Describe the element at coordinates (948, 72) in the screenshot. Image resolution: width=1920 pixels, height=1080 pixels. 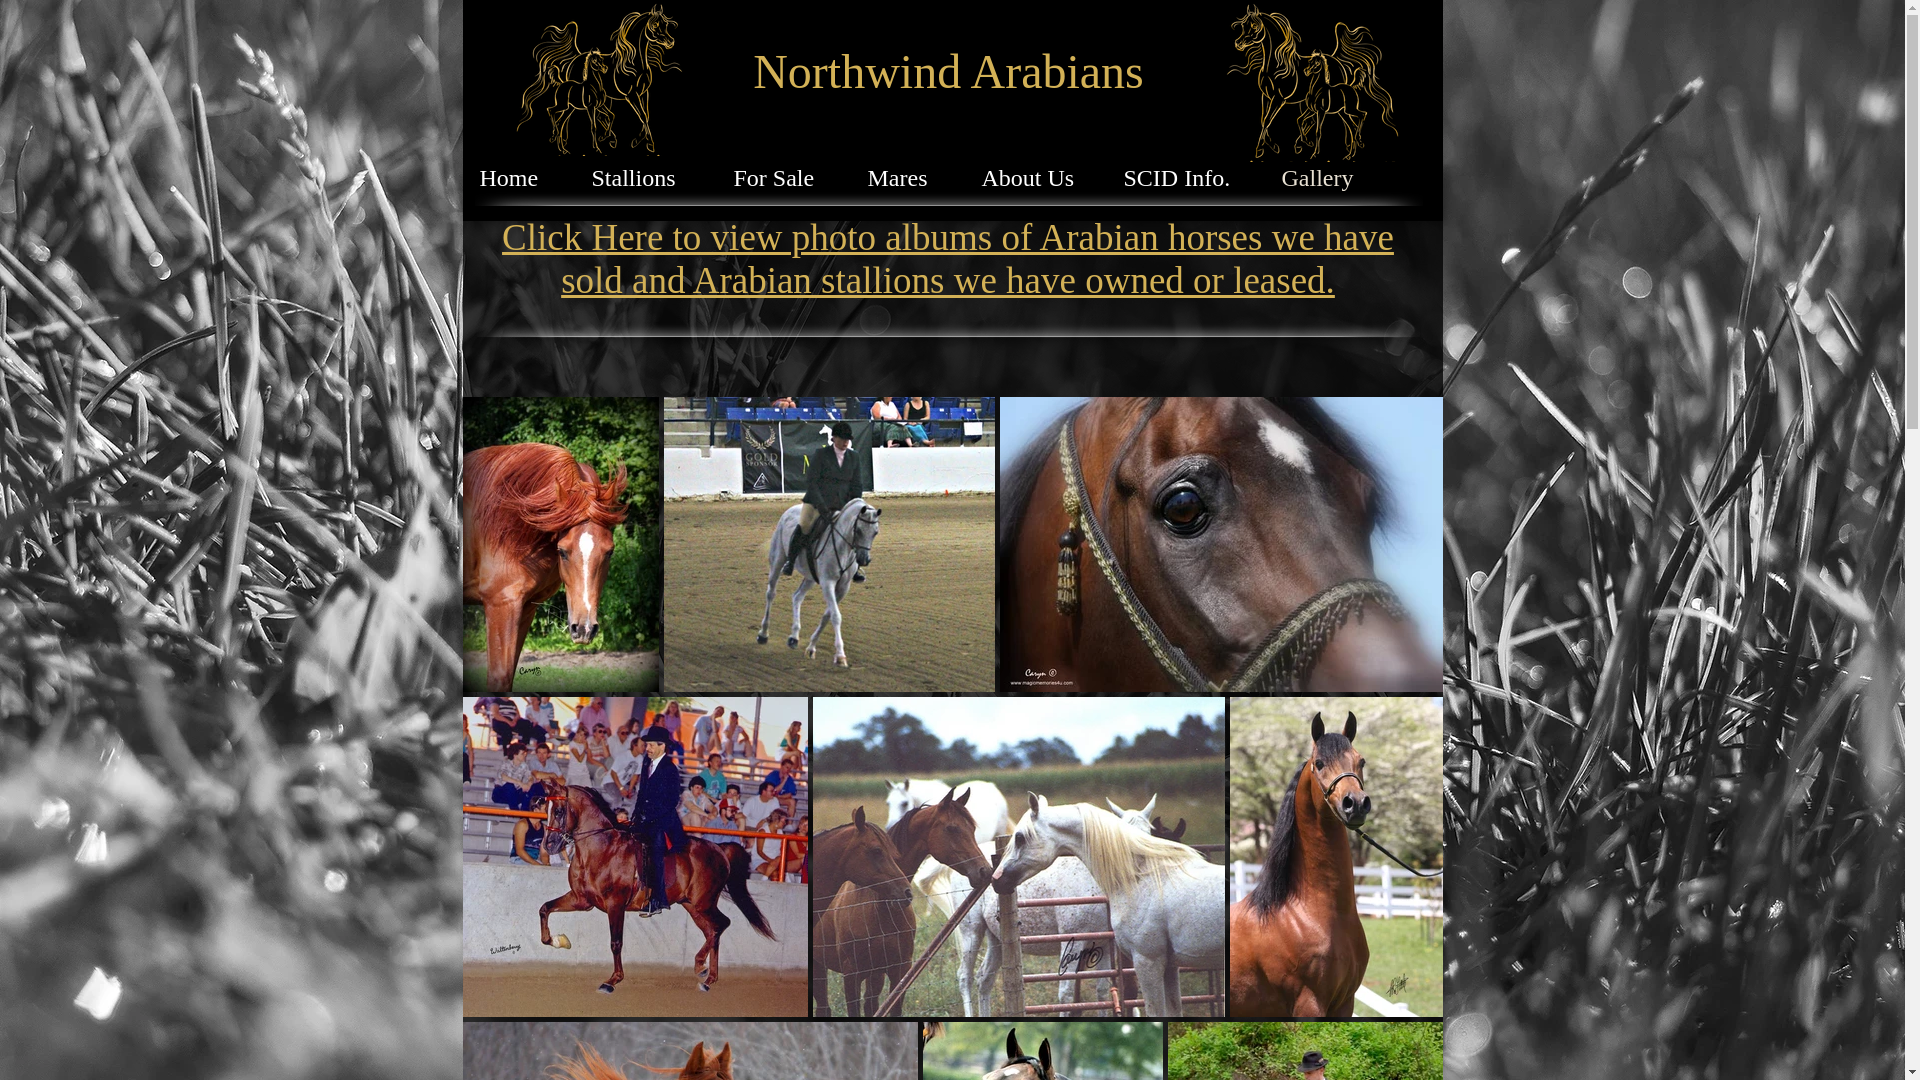
I see `Northwind Arabians` at that location.